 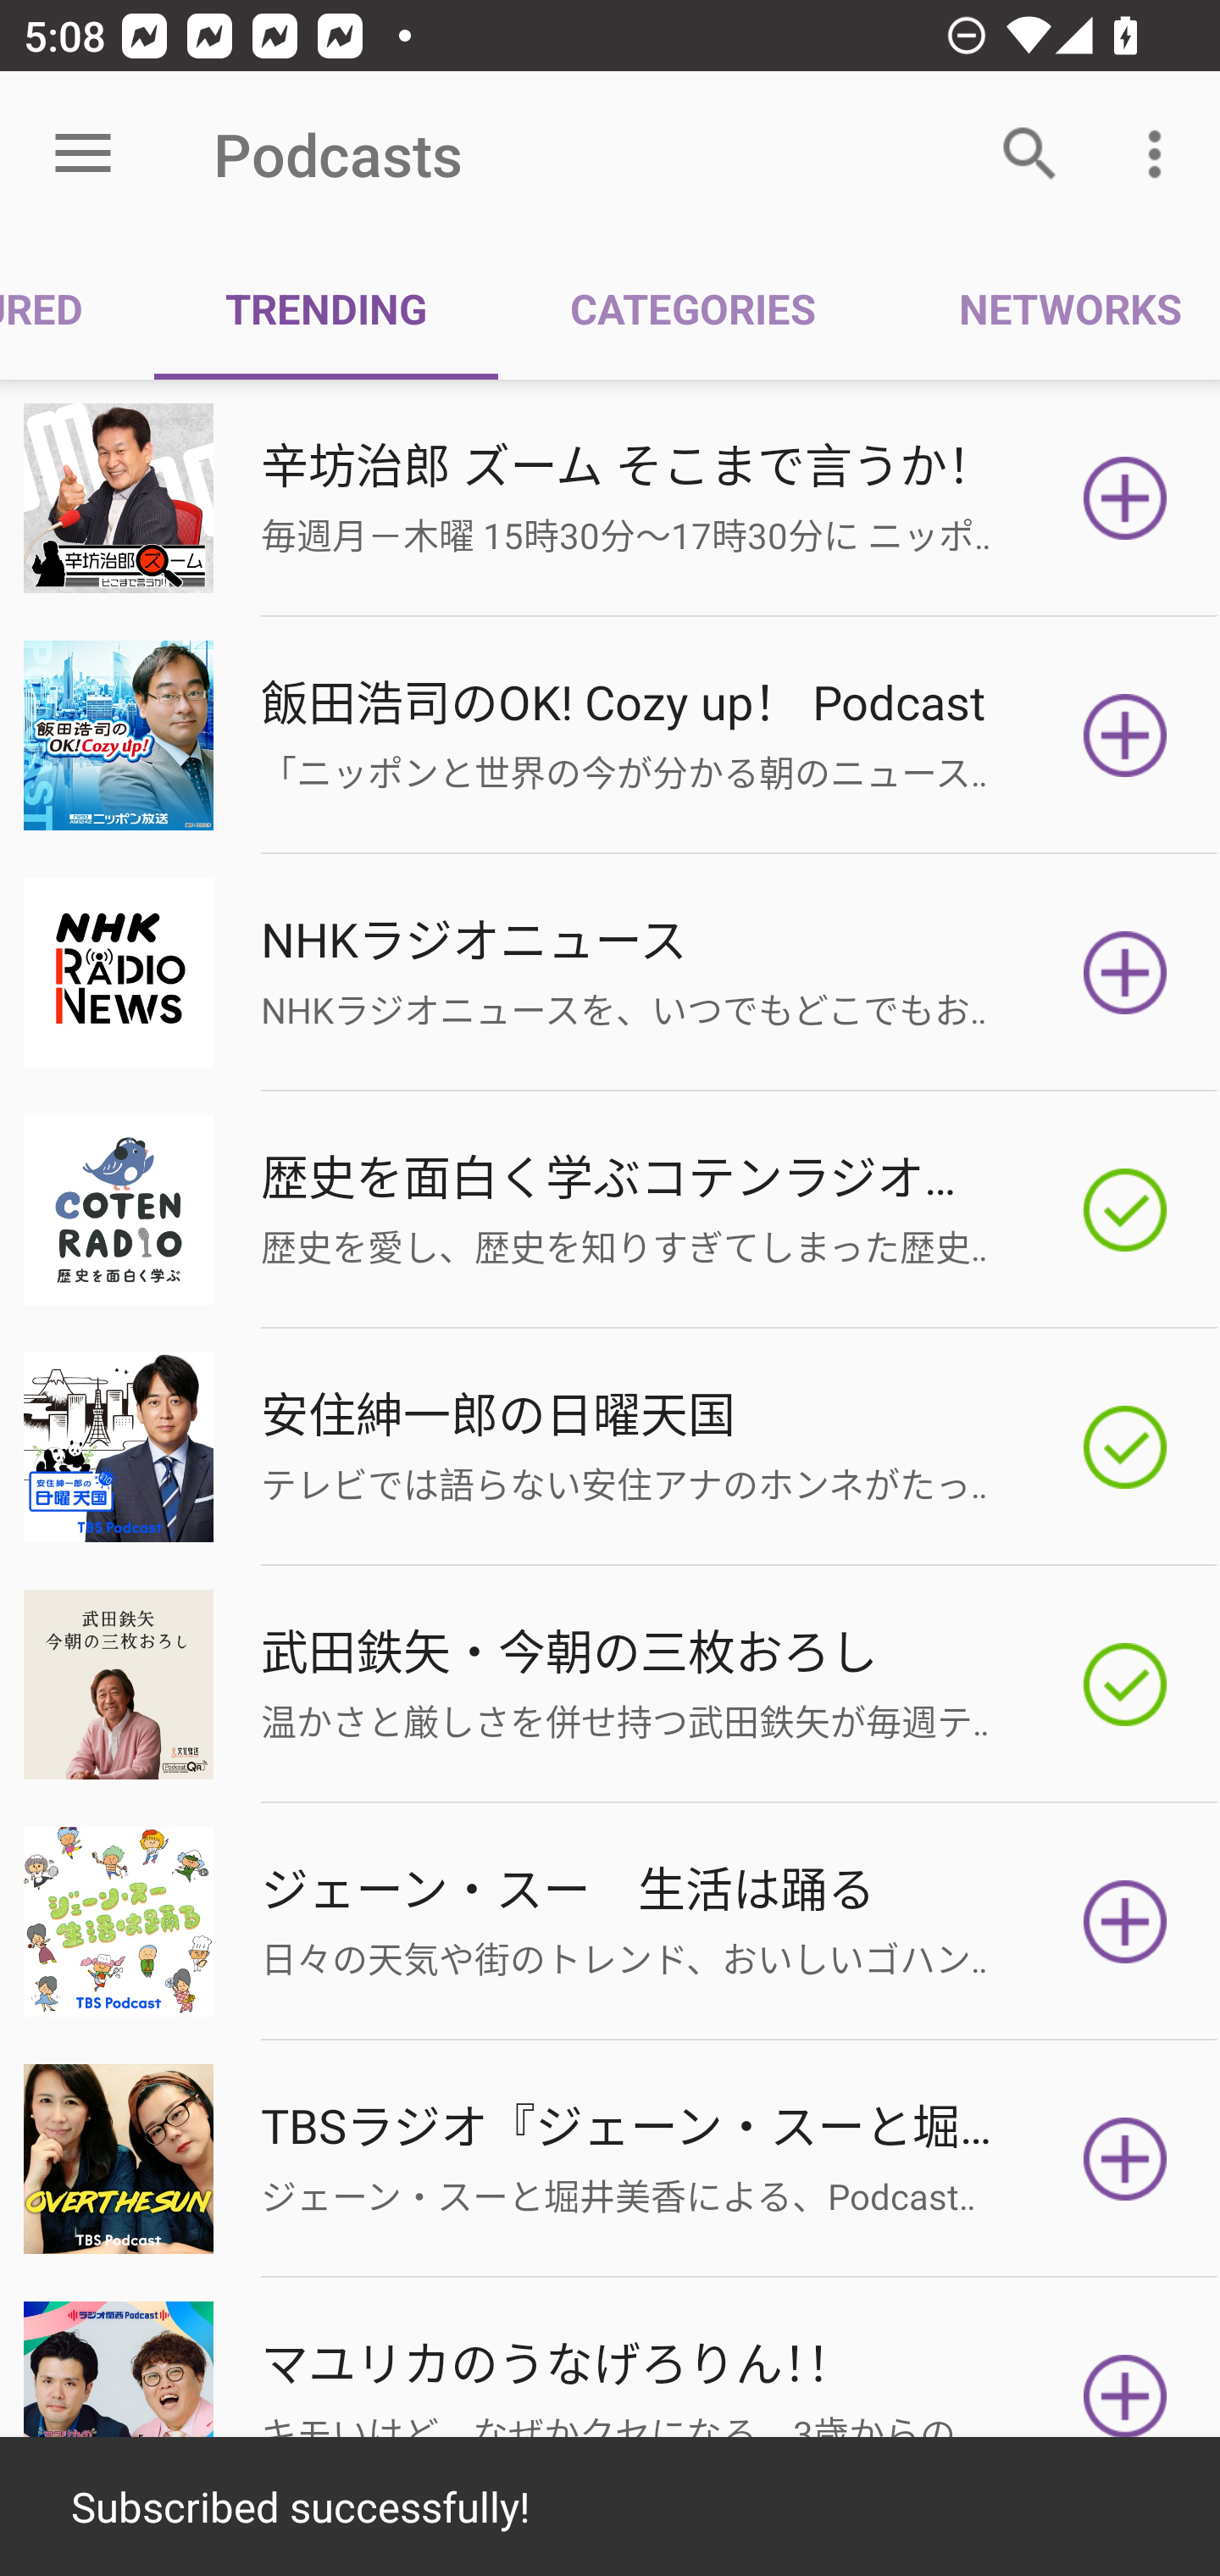 What do you see at coordinates (1053, 307) in the screenshot?
I see `NETWORKS` at bounding box center [1053, 307].